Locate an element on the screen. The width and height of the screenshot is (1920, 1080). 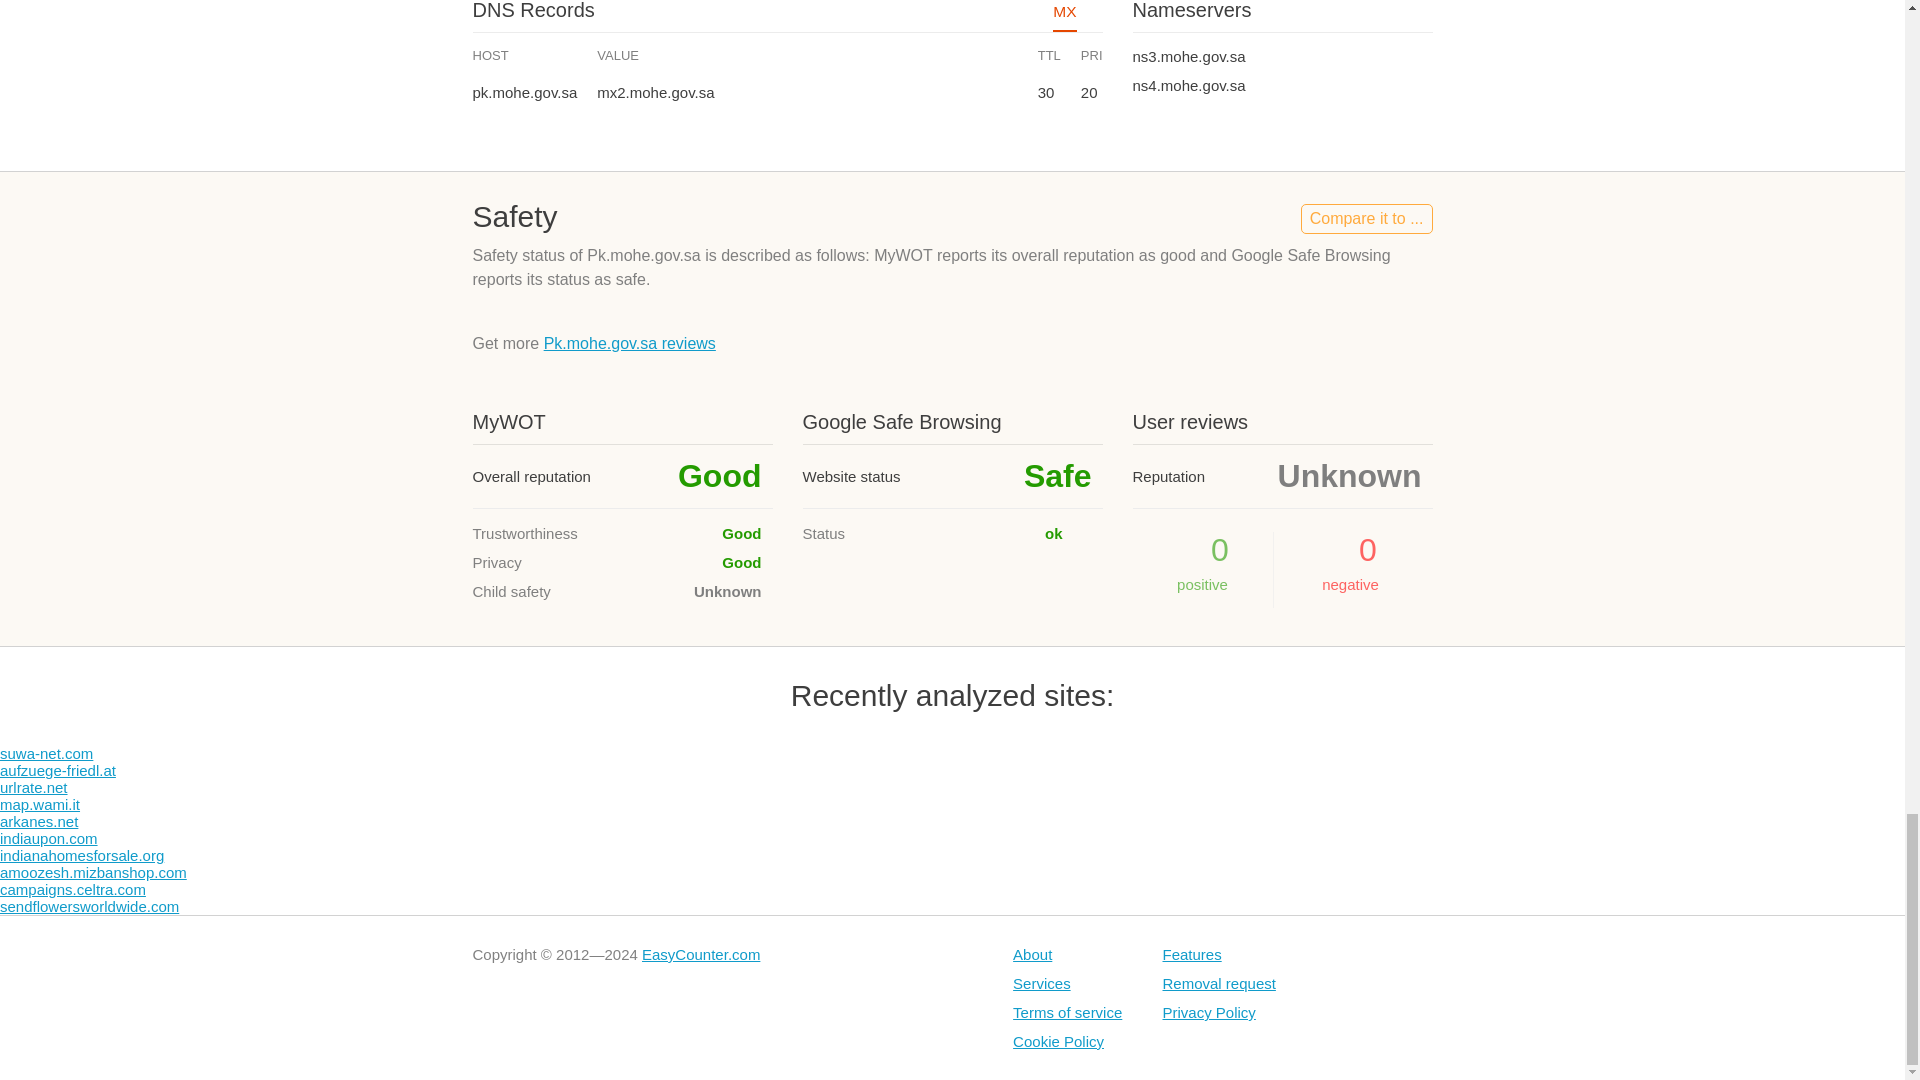
suwa-net.com is located at coordinates (46, 754).